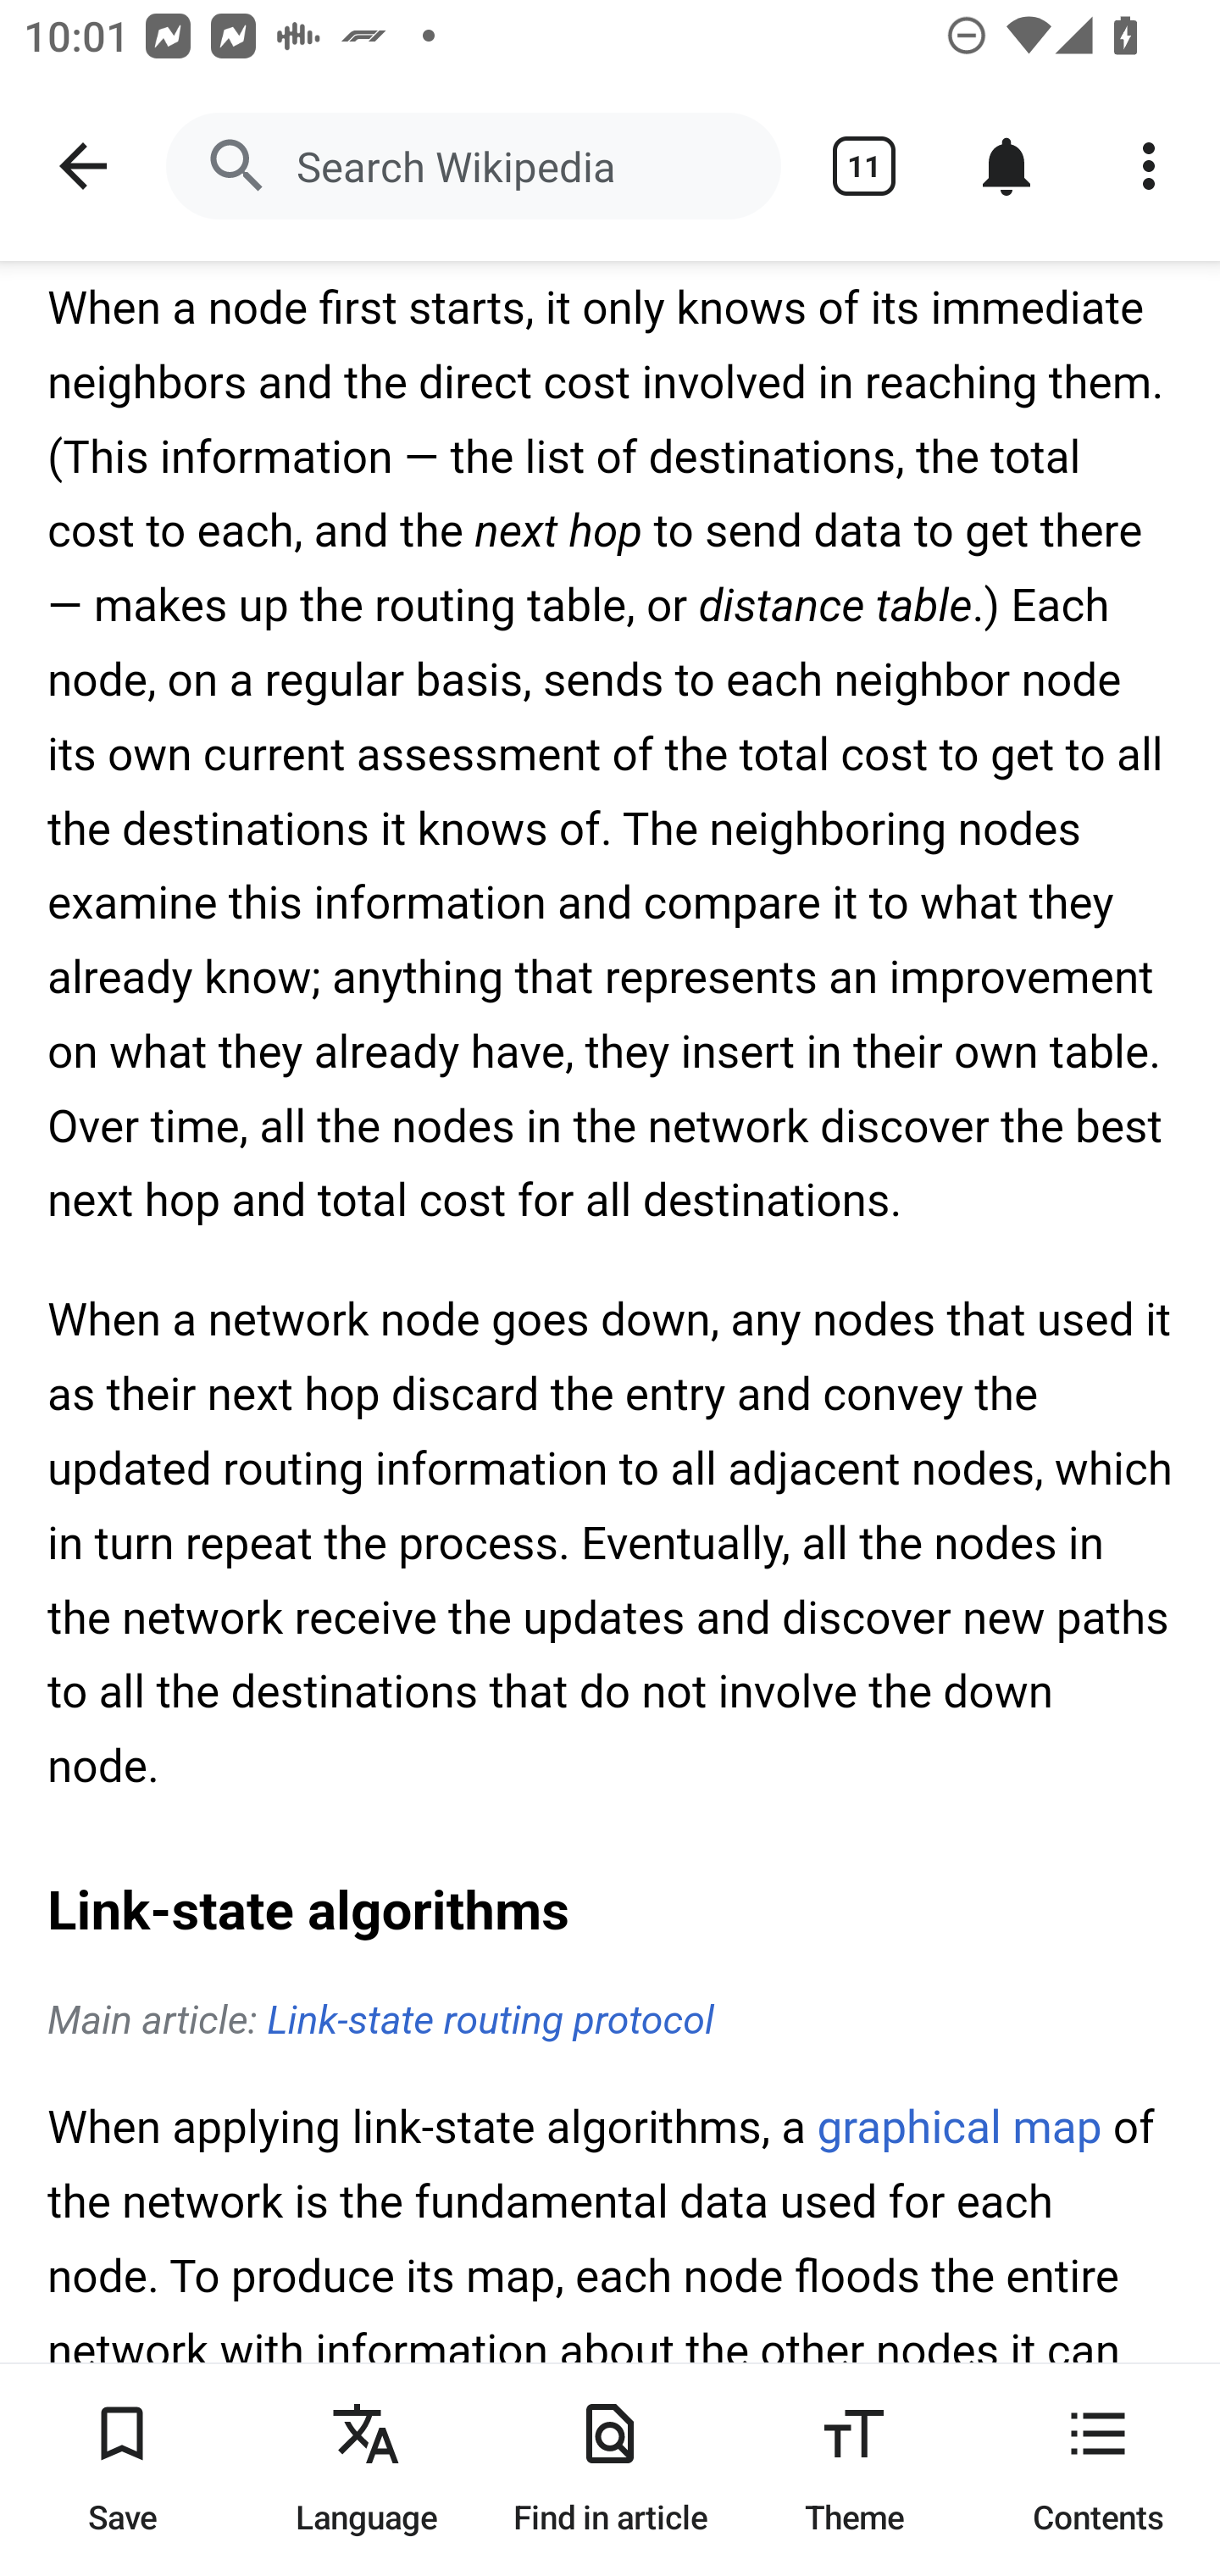  What do you see at coordinates (854, 2469) in the screenshot?
I see `Theme` at bounding box center [854, 2469].